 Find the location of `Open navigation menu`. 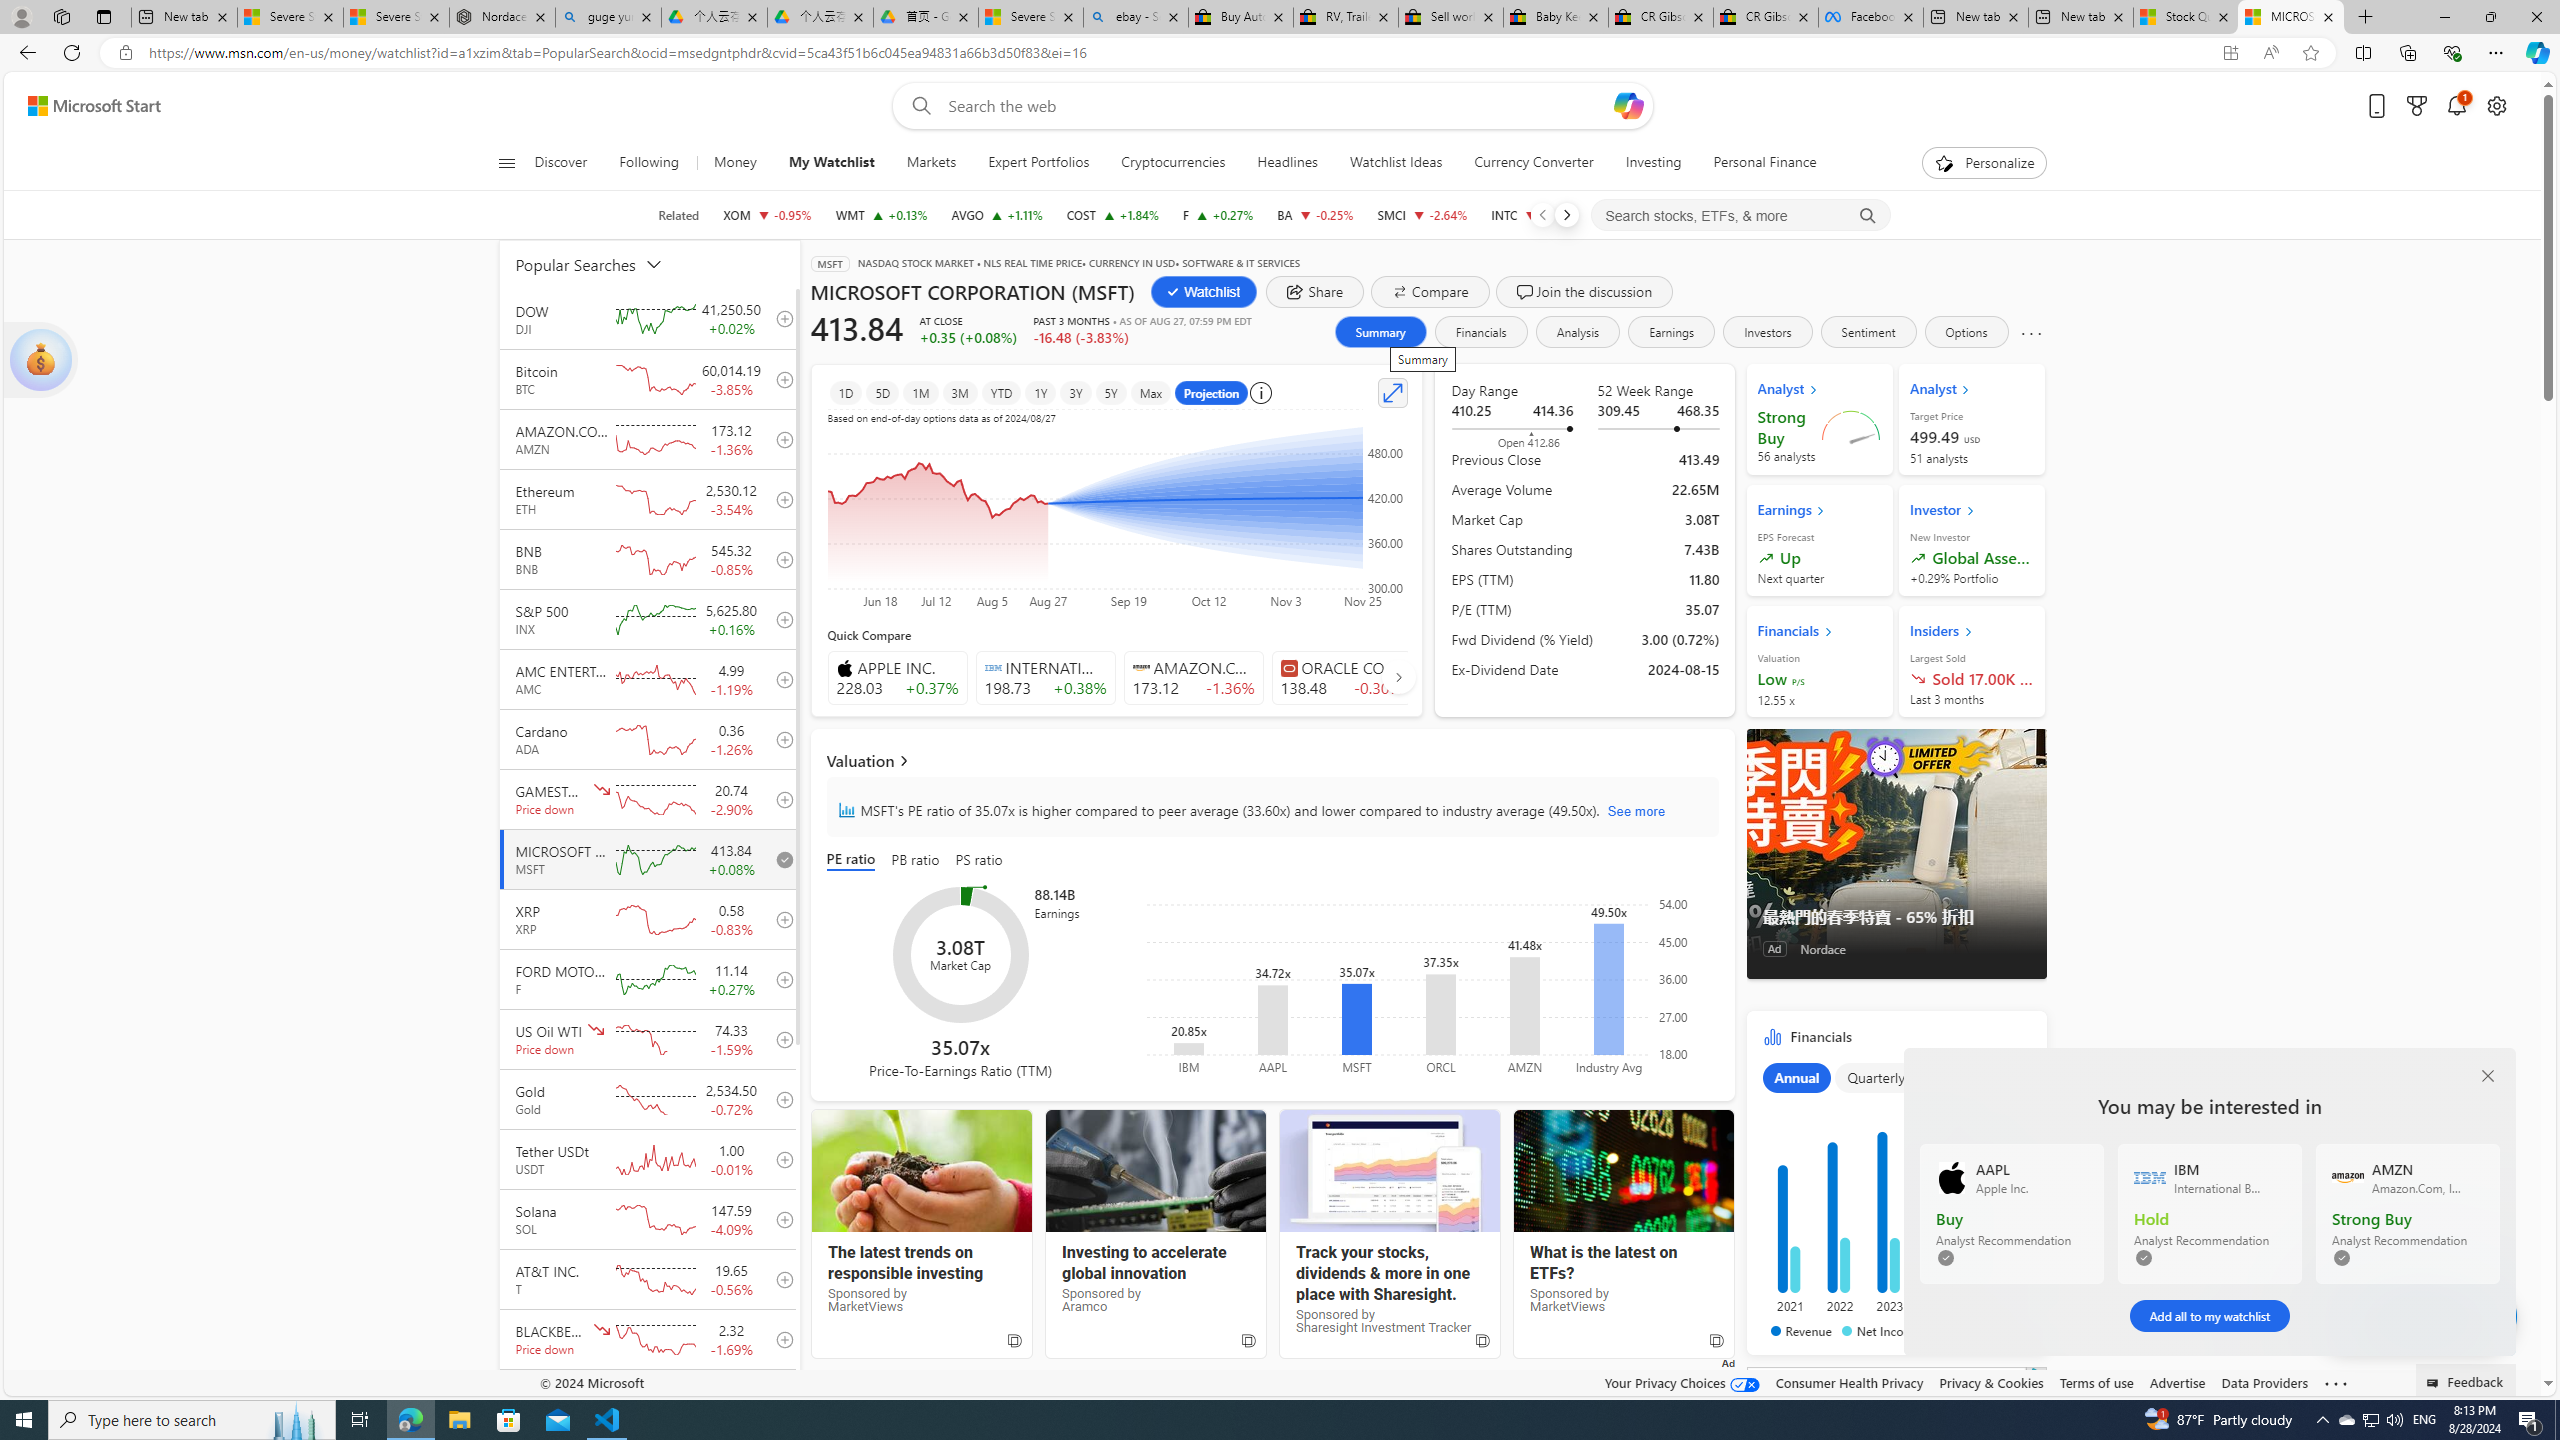

Open navigation menu is located at coordinates (505, 162).